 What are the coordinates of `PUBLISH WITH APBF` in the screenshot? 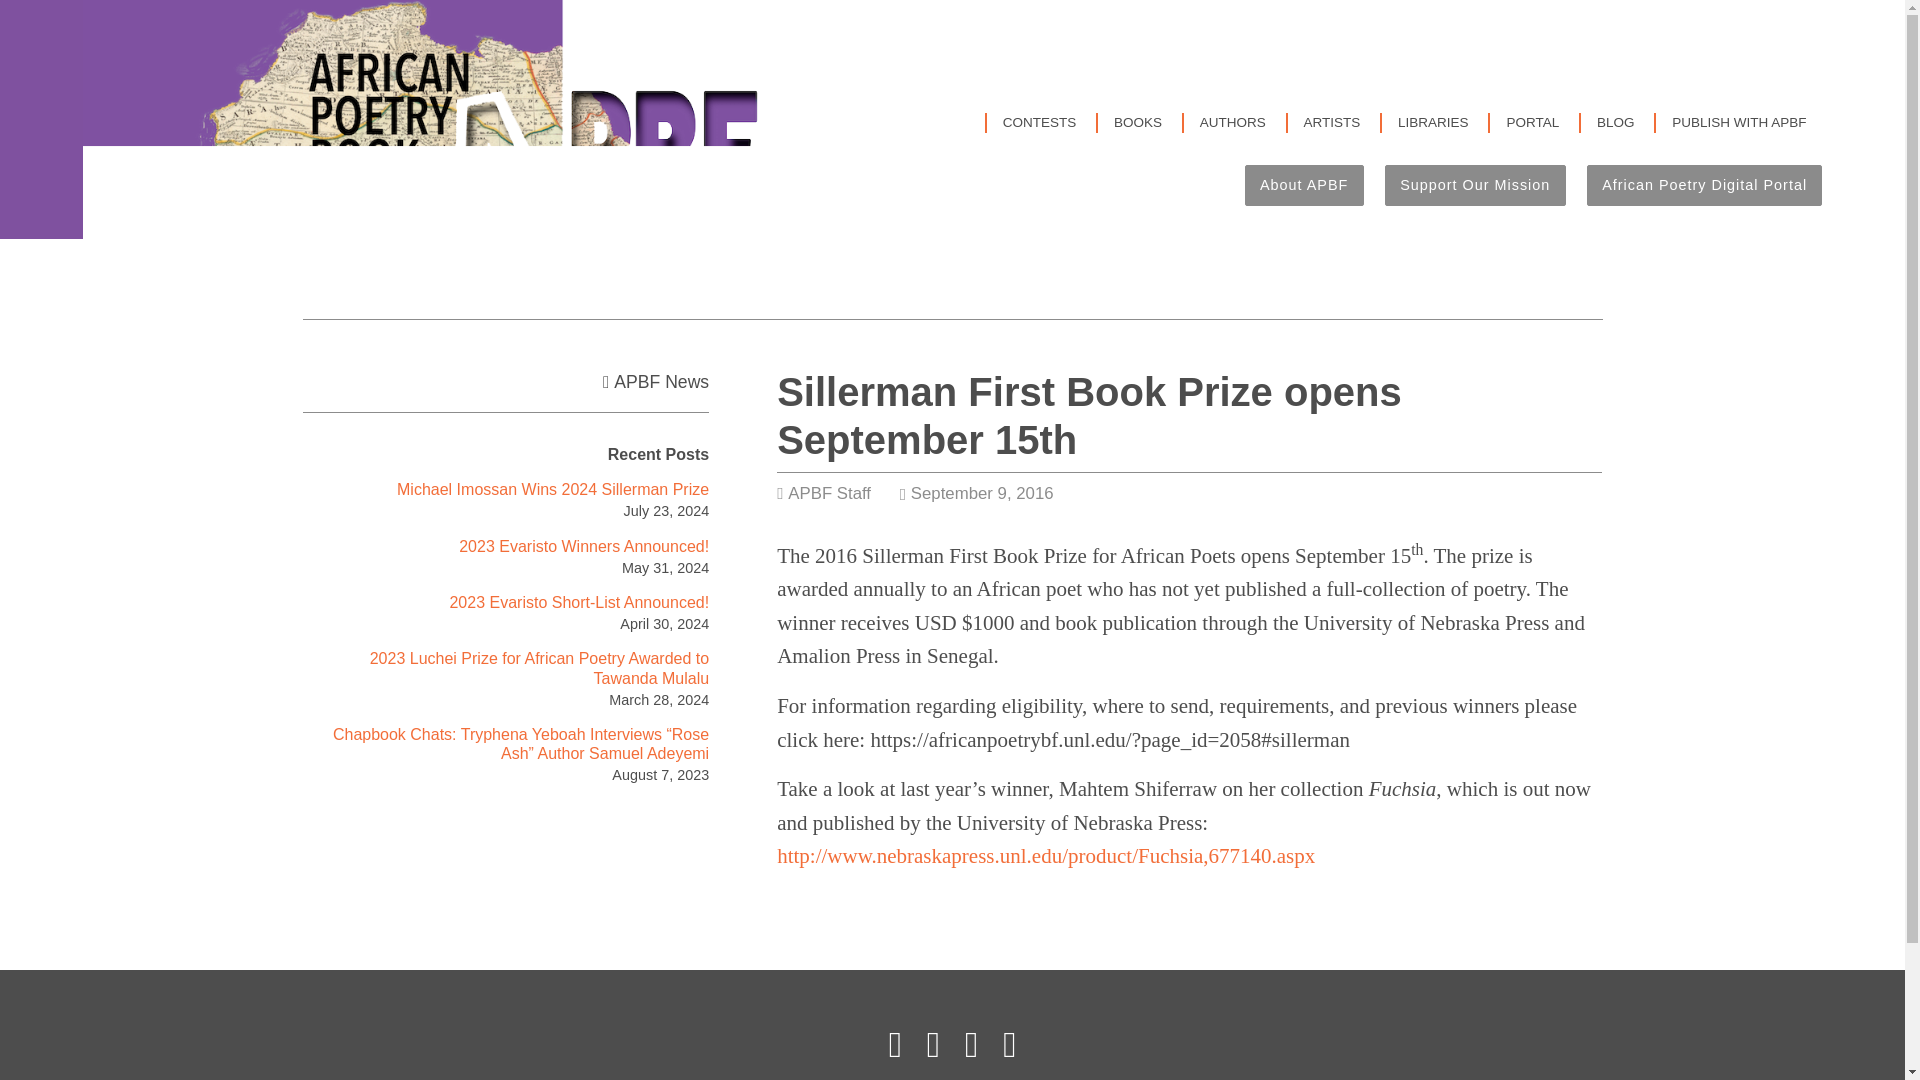 It's located at (1739, 122).